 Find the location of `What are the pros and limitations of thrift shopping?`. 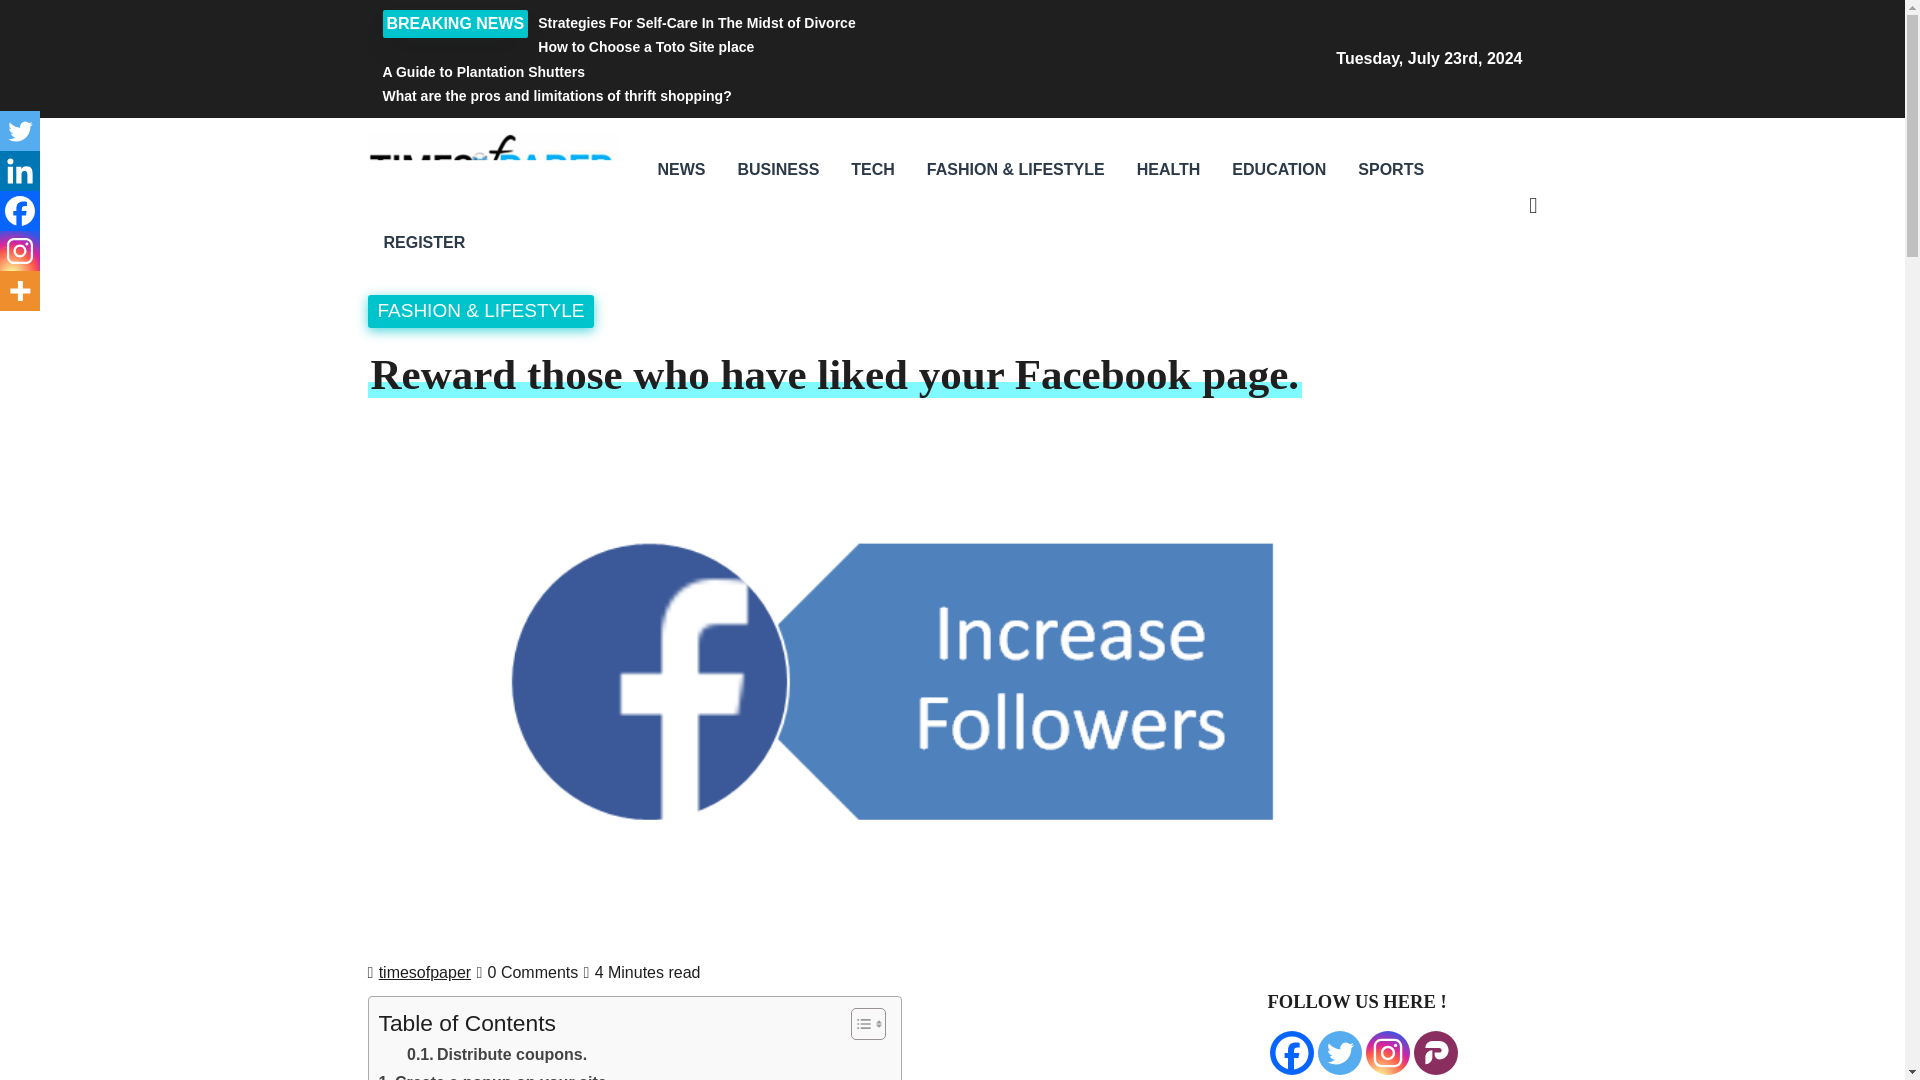

What are the pros and limitations of thrift shopping? is located at coordinates (757, 96).